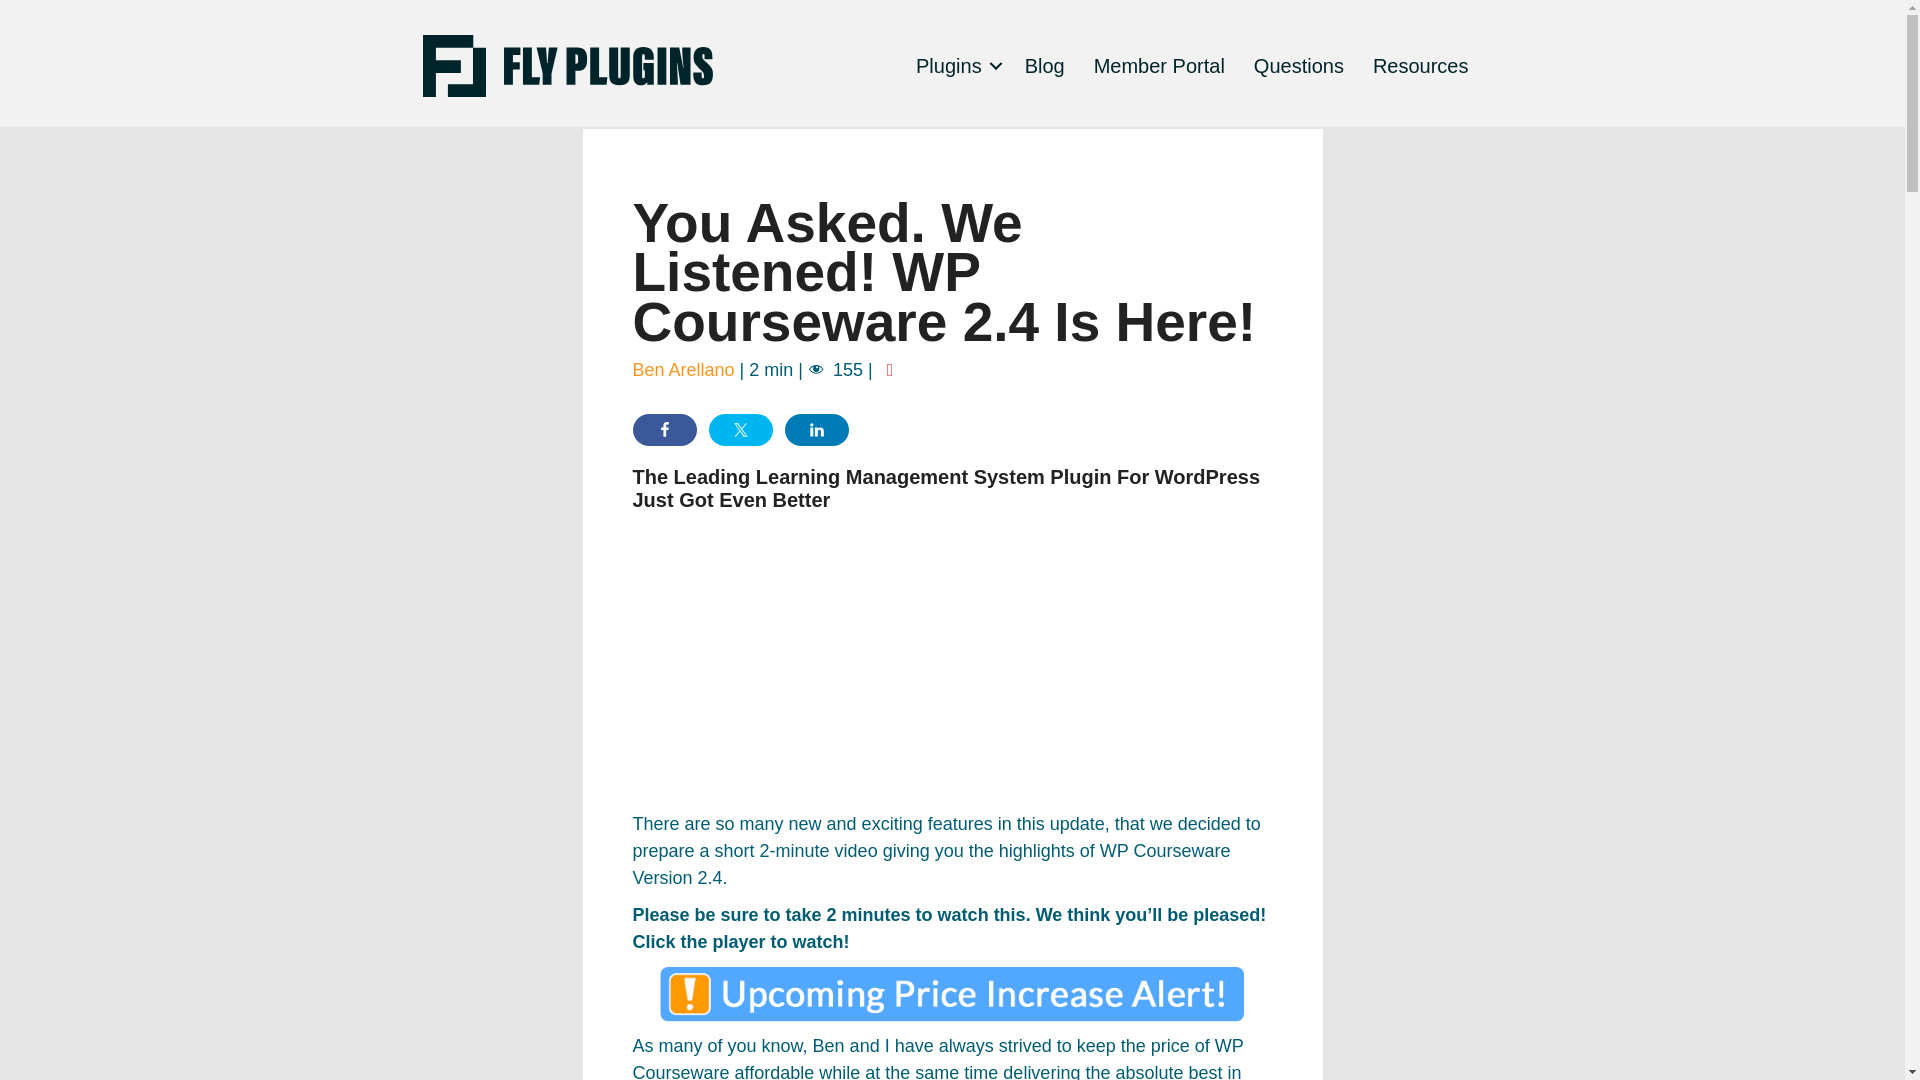 This screenshot has height=1080, width=1920. I want to click on fly plugins logo, so click(567, 66).